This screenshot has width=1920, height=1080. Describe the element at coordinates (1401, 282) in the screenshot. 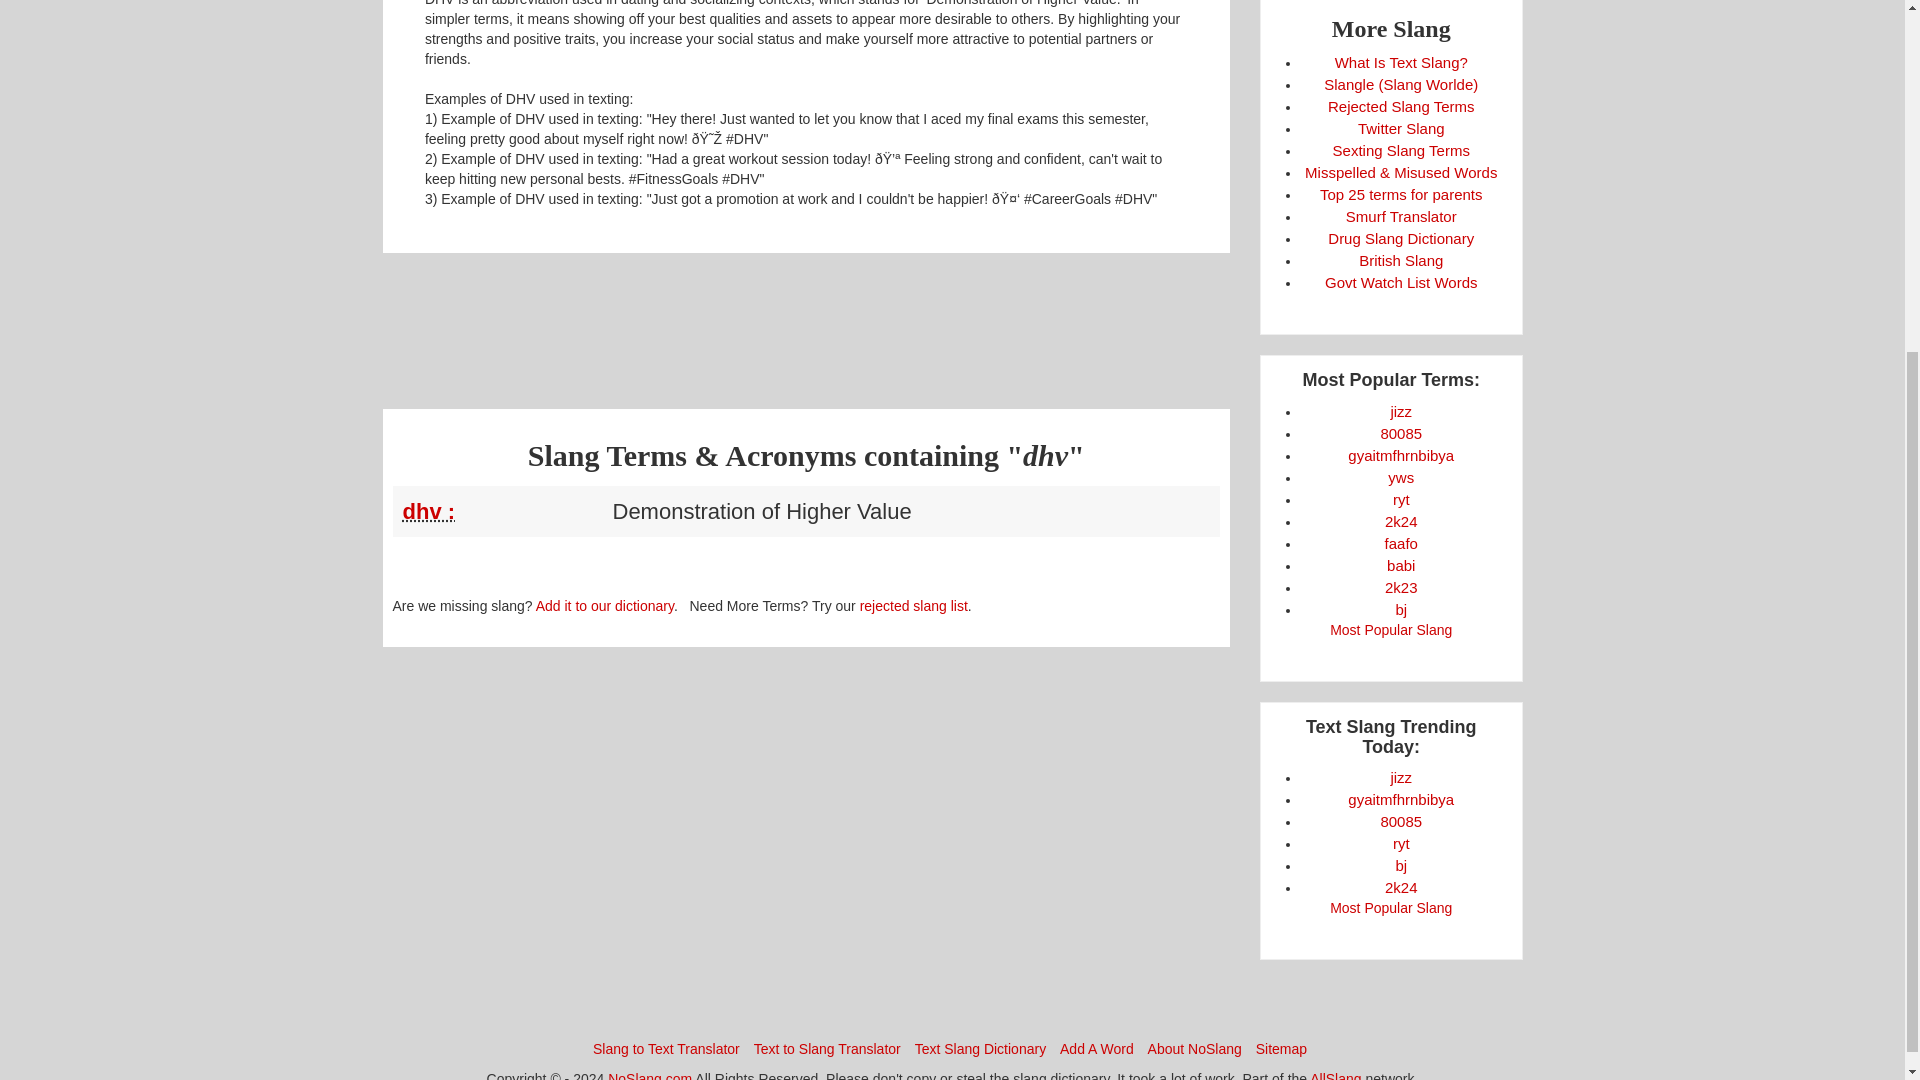

I see `Govt Watch List Words` at that location.